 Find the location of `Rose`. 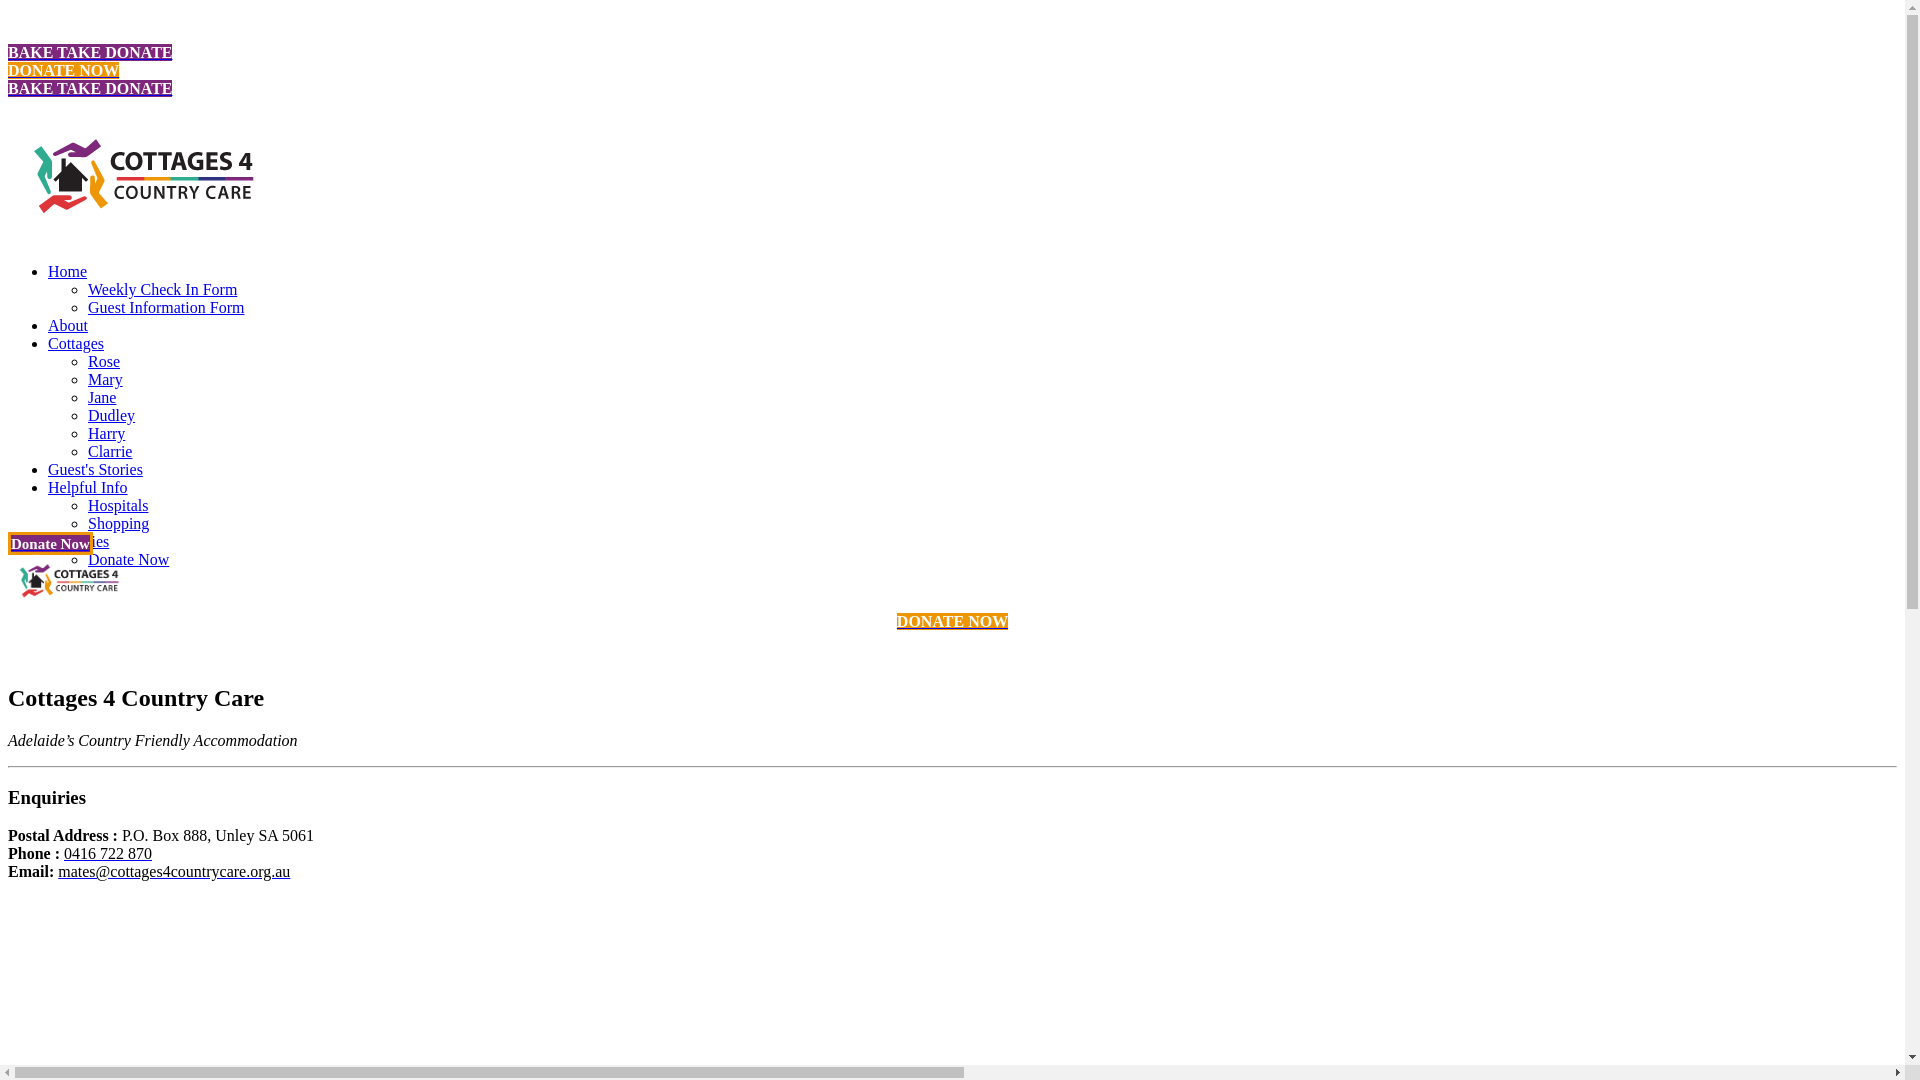

Rose is located at coordinates (104, 362).